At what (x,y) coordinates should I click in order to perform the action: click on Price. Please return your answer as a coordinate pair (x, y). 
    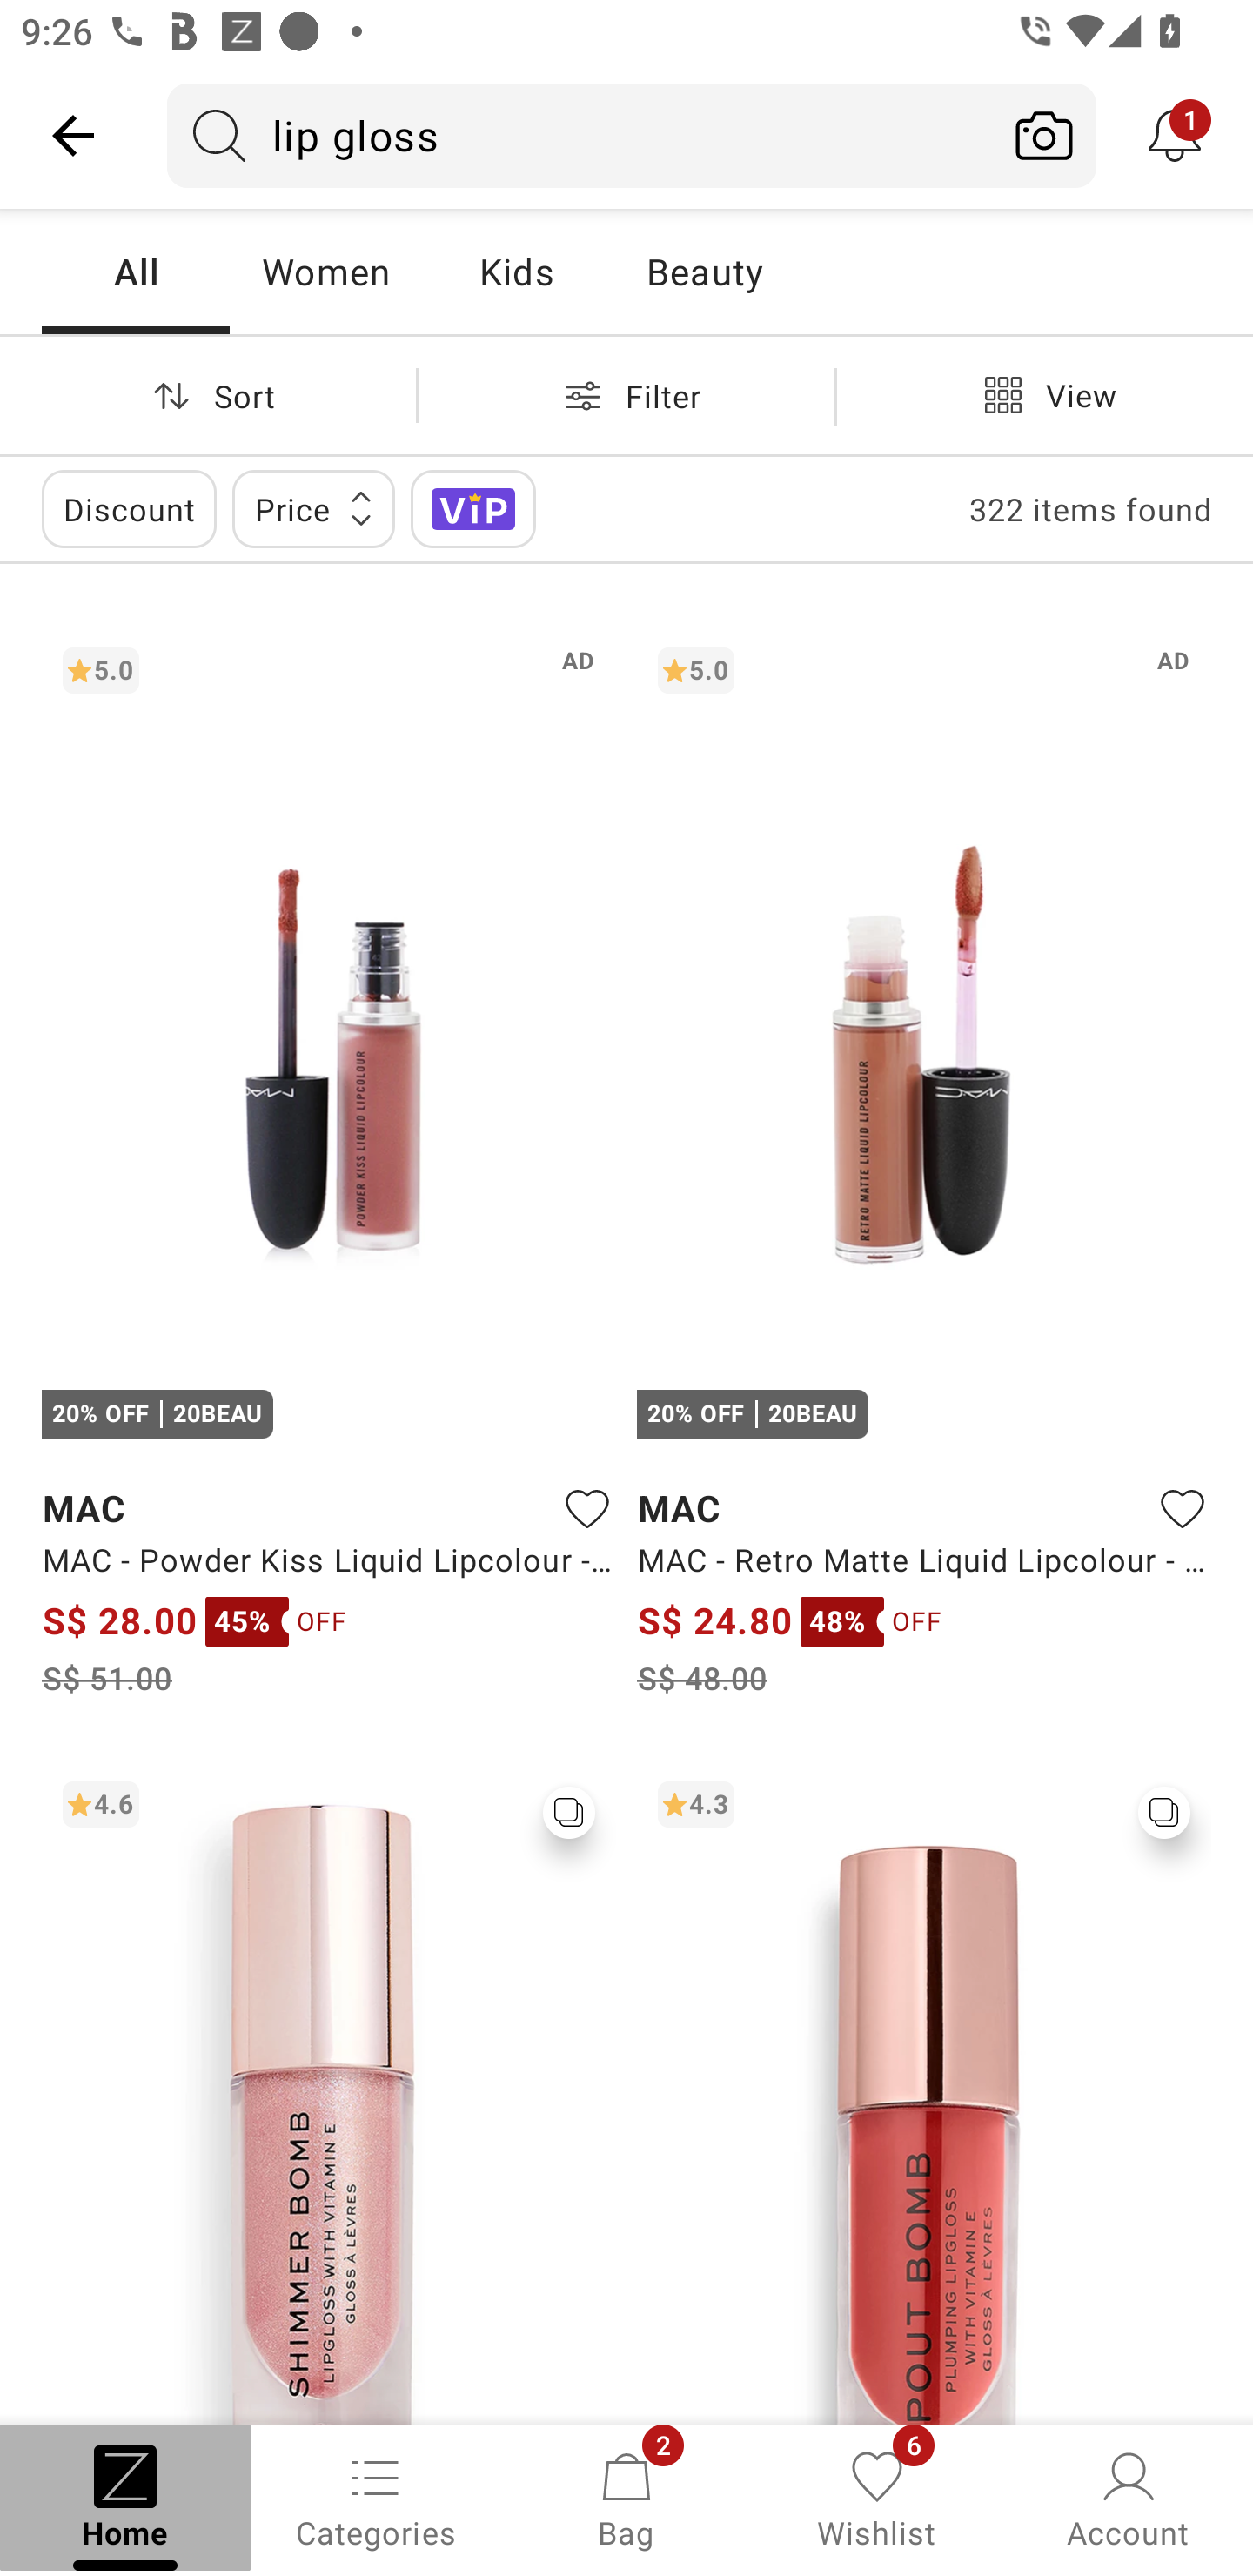
    Looking at the image, I should click on (313, 508).